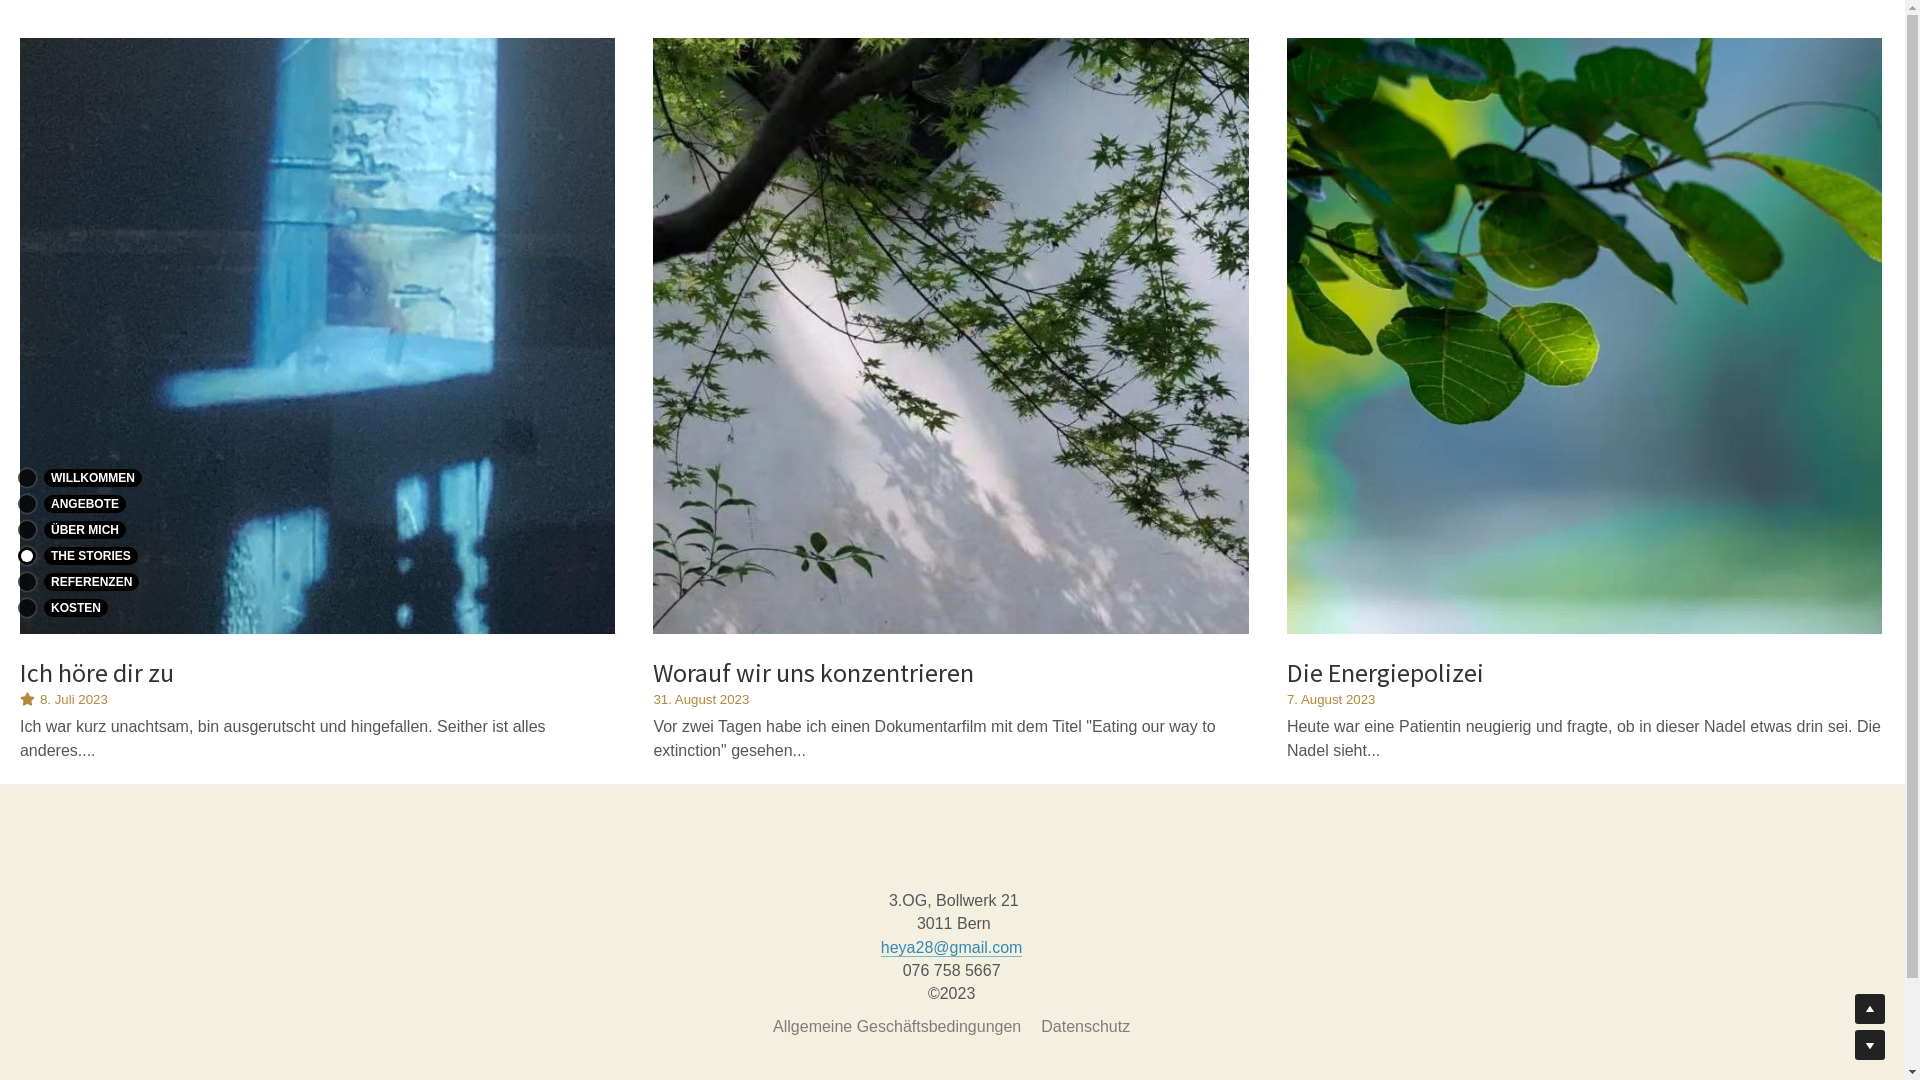 This screenshot has height=1080, width=1920. What do you see at coordinates (109, 581) in the screenshot?
I see `REFERENZEN` at bounding box center [109, 581].